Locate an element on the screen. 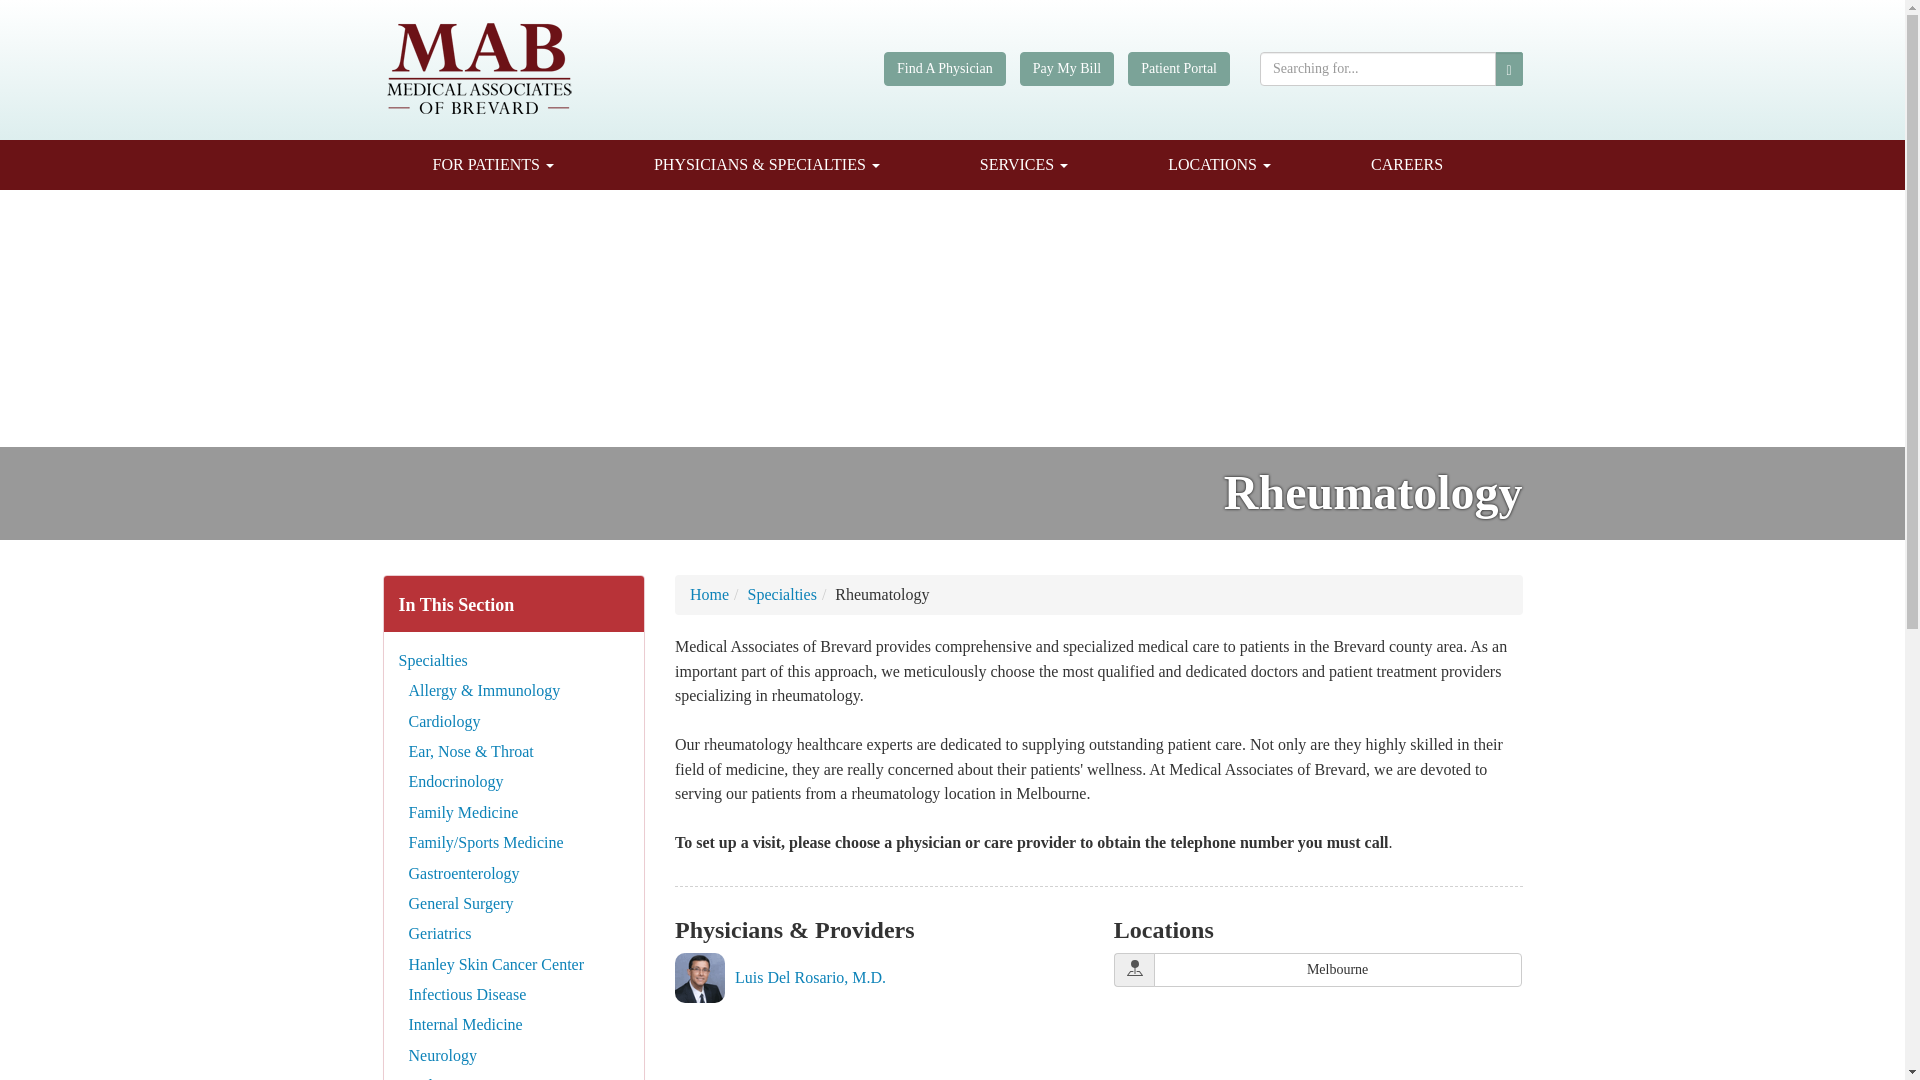 The image size is (1920, 1080). Pay My Bill is located at coordinates (1066, 68).